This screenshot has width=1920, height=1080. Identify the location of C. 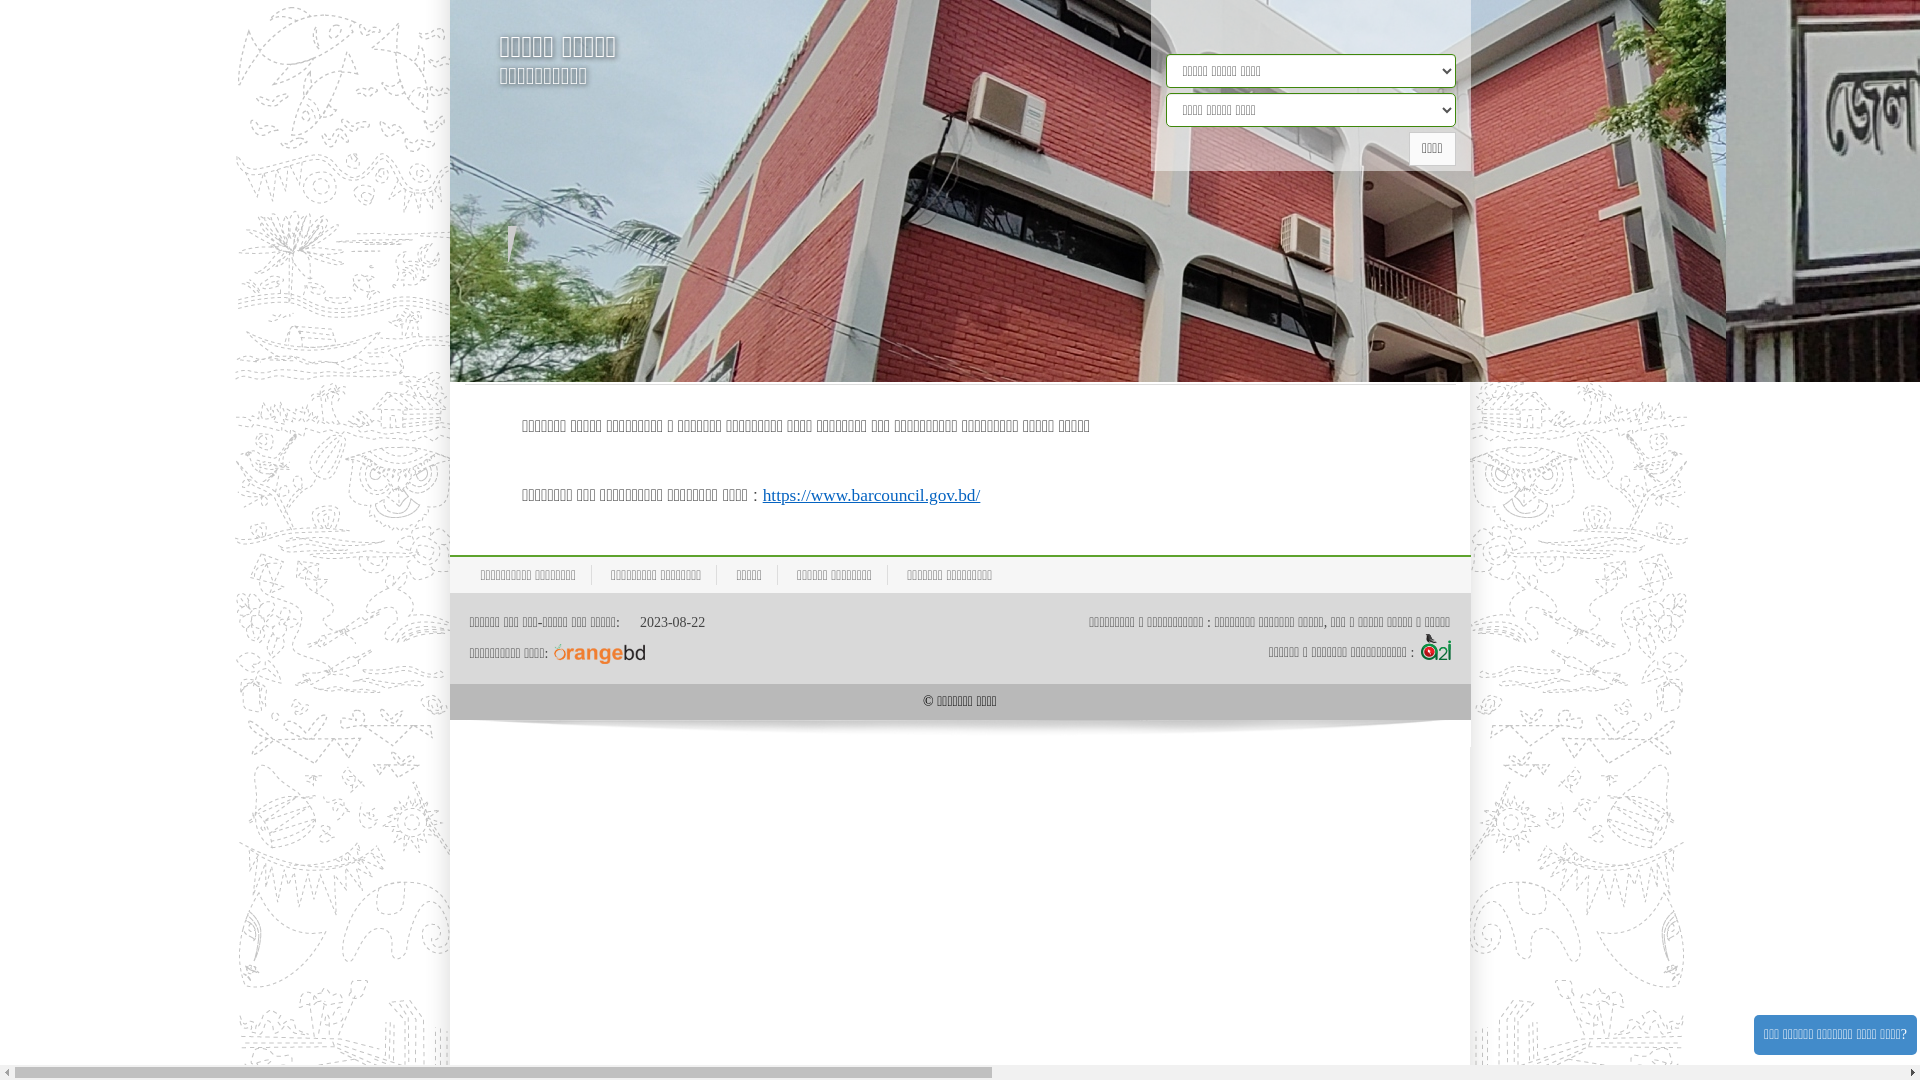
(655, 294).